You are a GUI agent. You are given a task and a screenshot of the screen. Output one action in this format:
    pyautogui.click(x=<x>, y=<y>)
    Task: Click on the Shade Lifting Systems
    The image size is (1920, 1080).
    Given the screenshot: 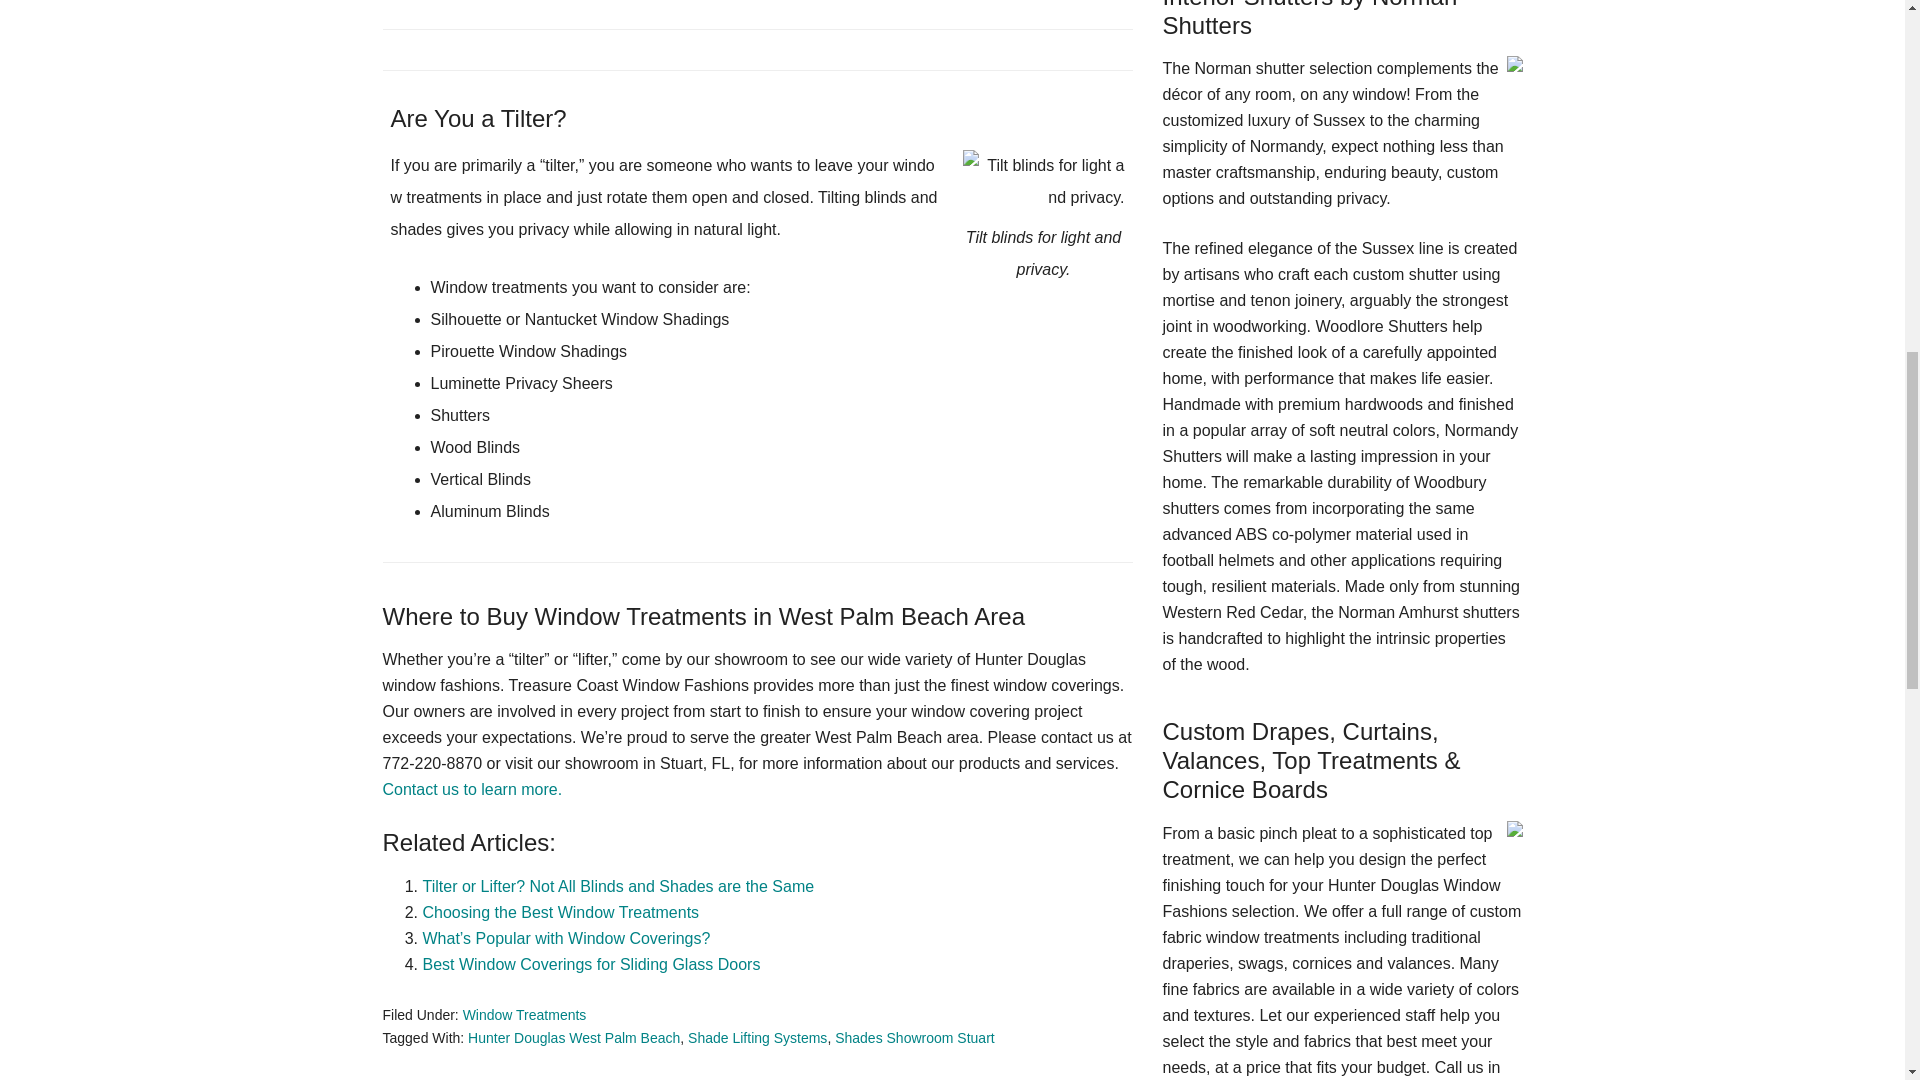 What is the action you would take?
    pyautogui.click(x=757, y=1038)
    